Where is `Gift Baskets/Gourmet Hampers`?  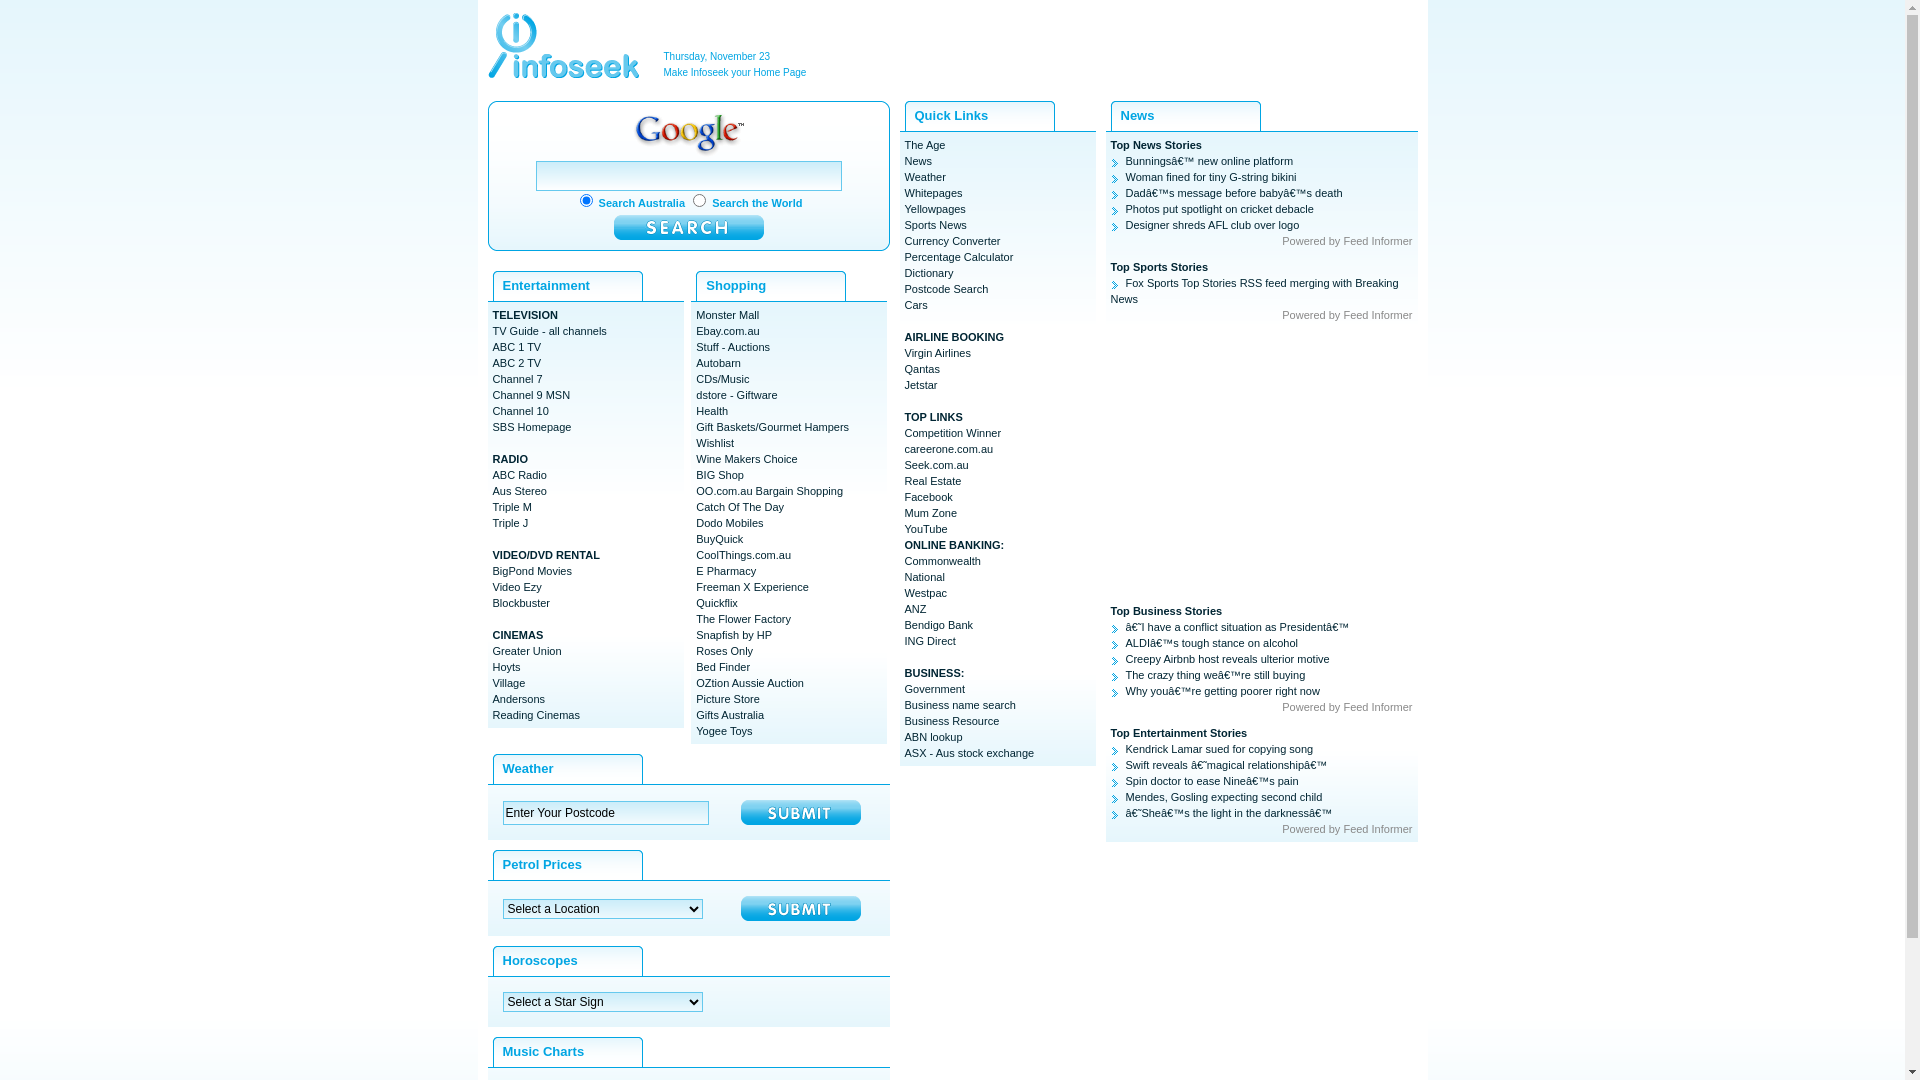 Gift Baskets/Gourmet Hampers is located at coordinates (772, 427).